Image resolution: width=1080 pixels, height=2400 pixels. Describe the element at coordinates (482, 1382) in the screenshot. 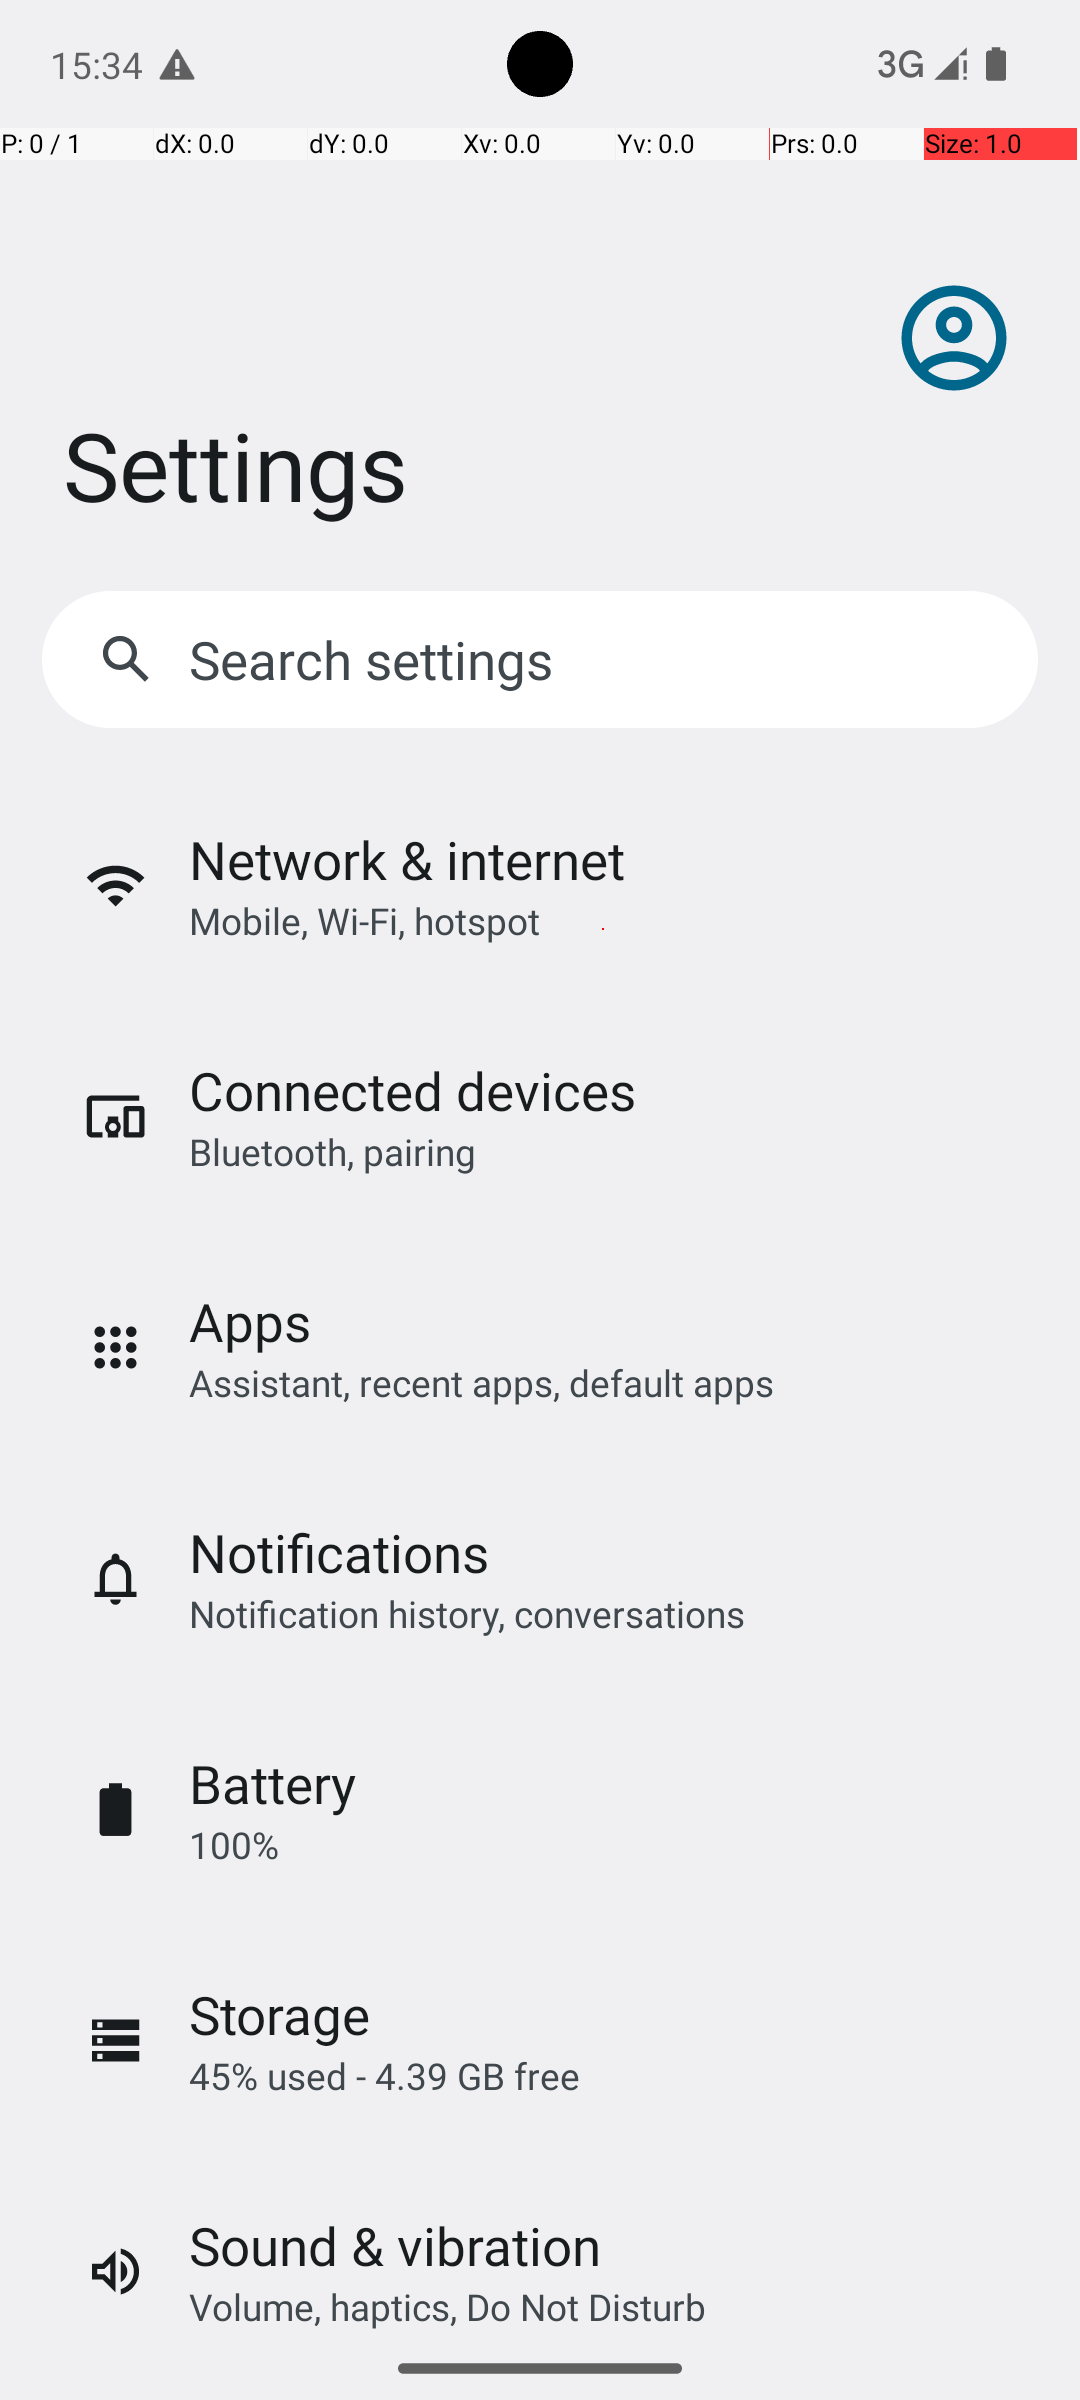

I see `Assistant, recent apps, default apps` at that location.